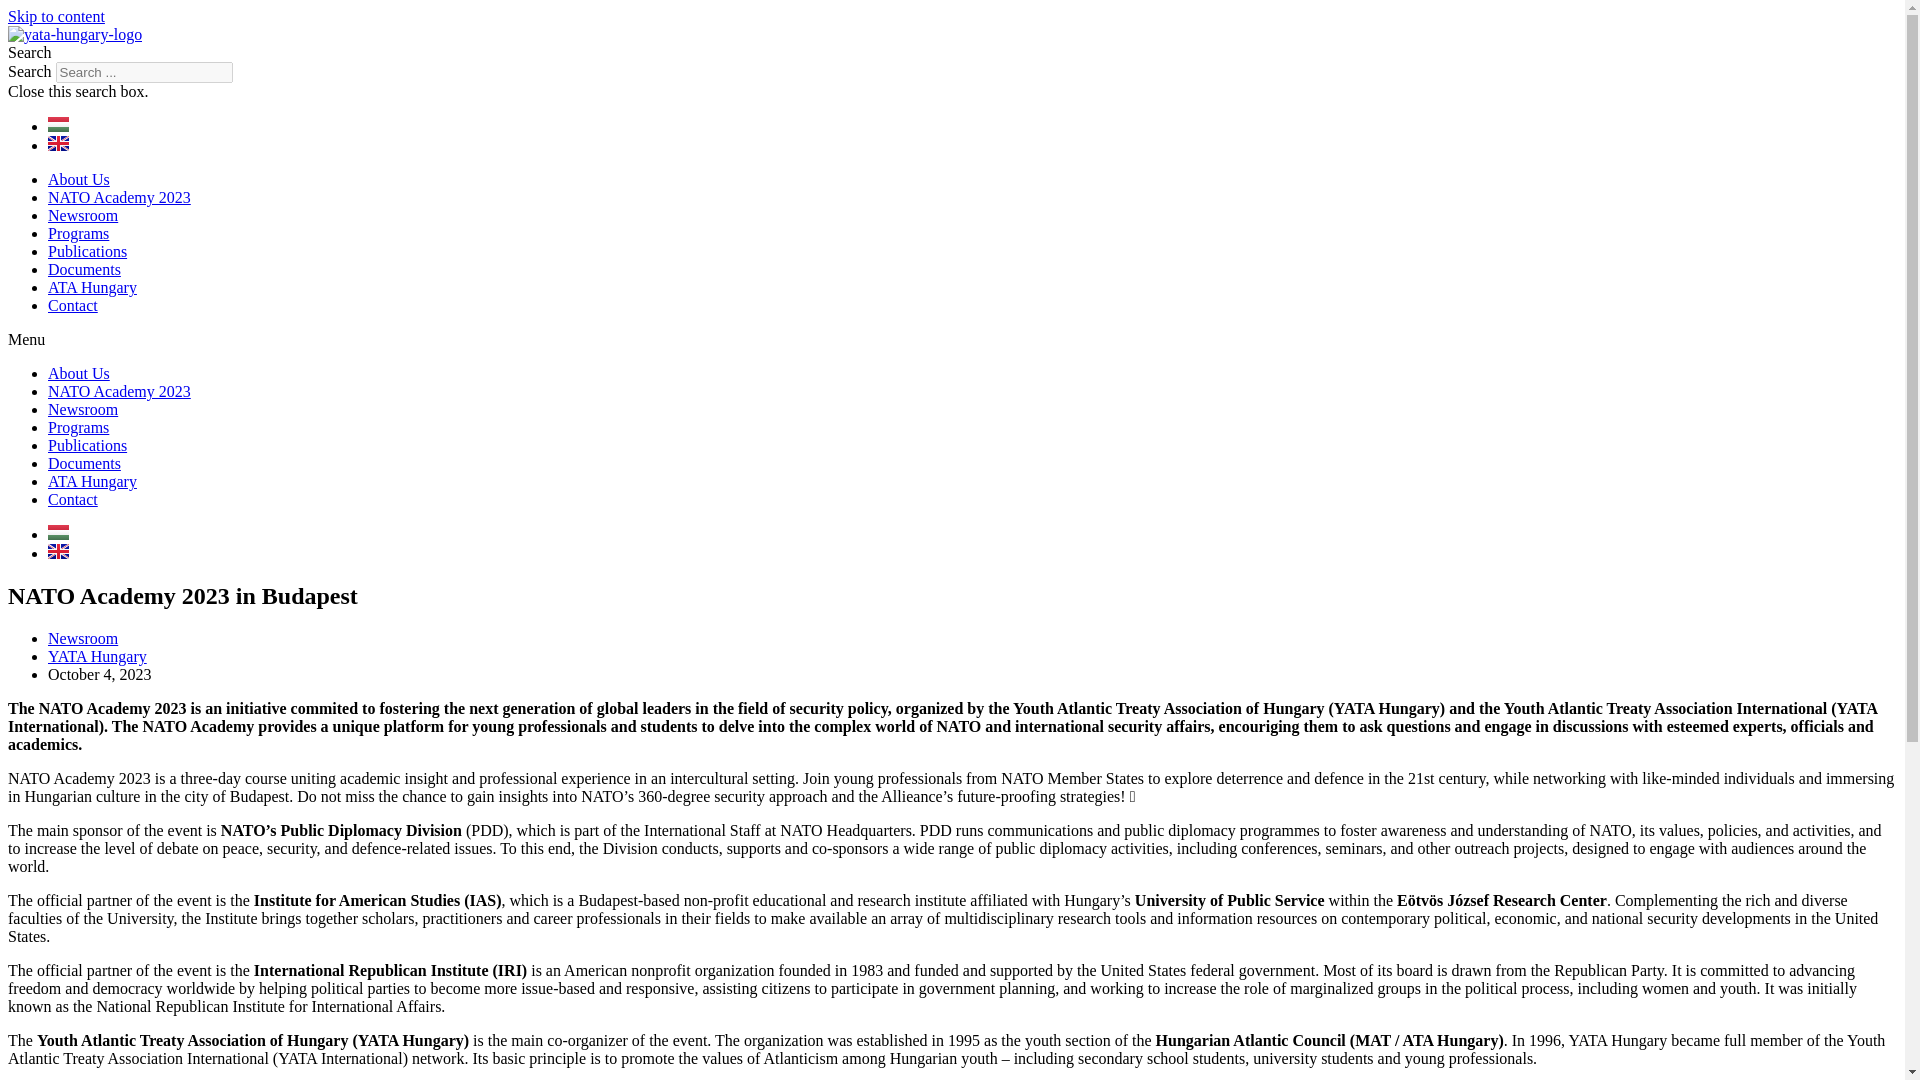 This screenshot has width=1920, height=1080. Describe the element at coordinates (82, 638) in the screenshot. I see `Newsroom` at that location.